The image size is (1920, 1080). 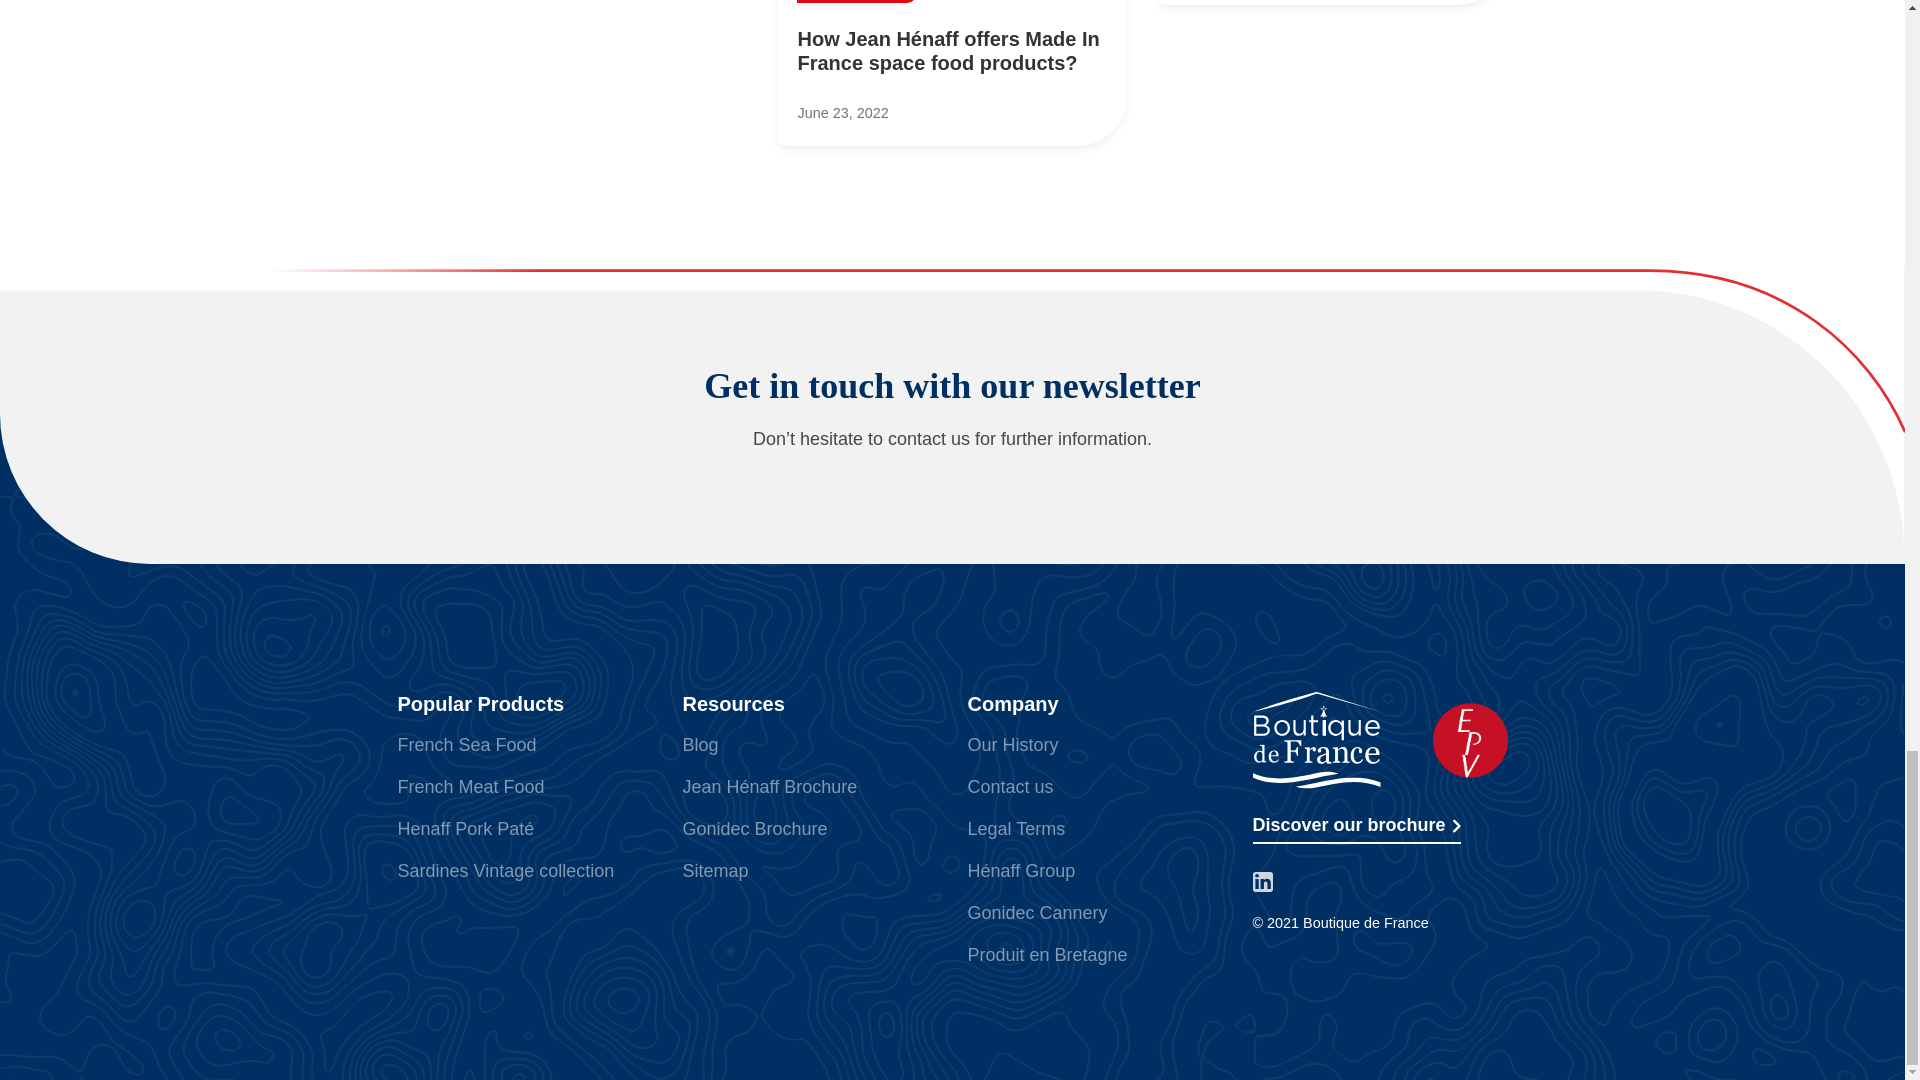 I want to click on Produit en Bretagne, so click(x=1048, y=955).